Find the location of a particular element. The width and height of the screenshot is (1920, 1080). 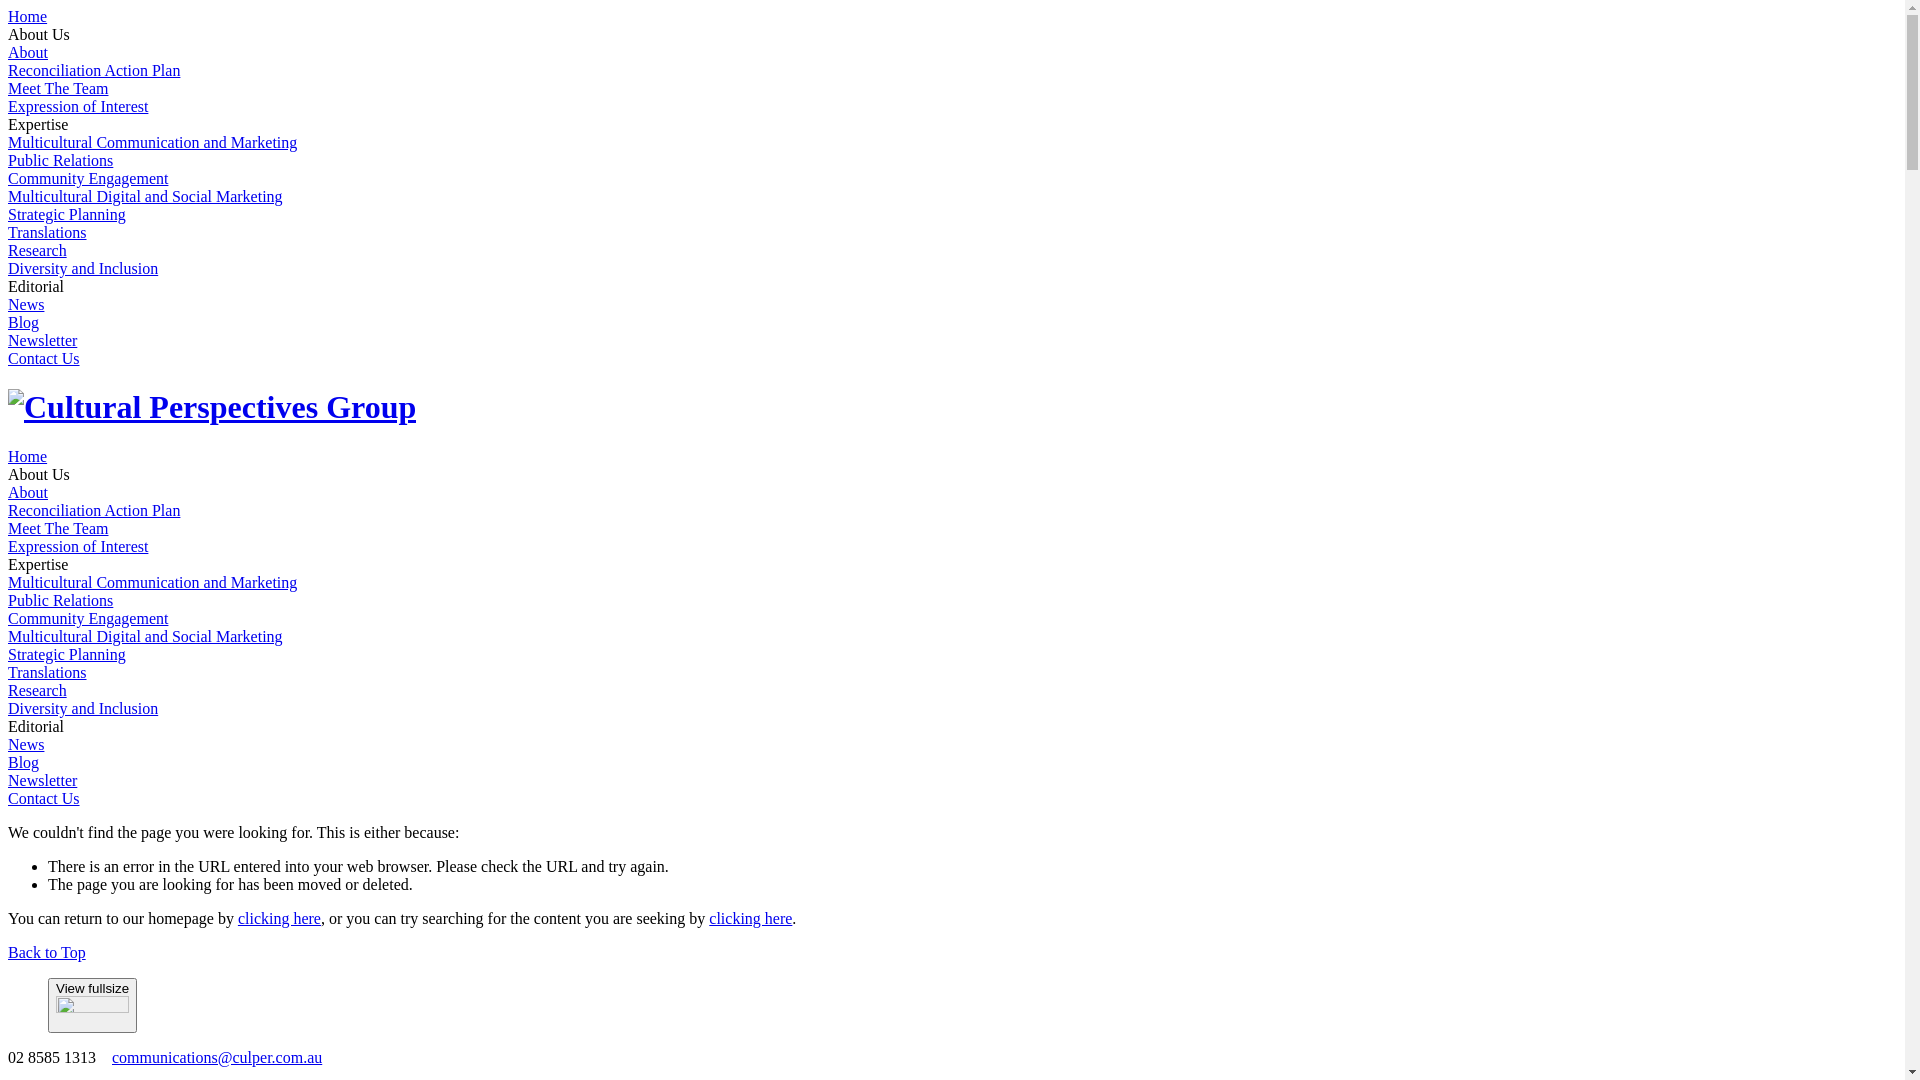

Newsletter is located at coordinates (42, 780).